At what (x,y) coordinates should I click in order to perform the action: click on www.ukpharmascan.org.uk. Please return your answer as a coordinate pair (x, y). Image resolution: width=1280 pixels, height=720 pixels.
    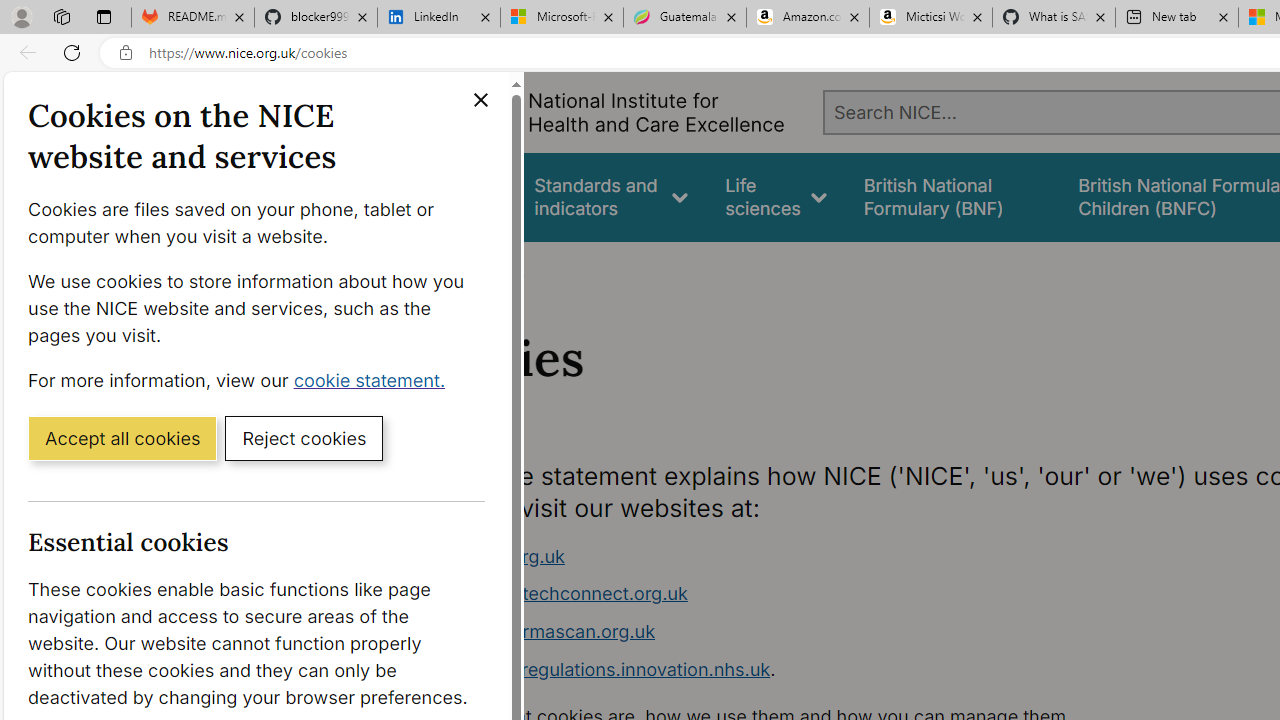
    Looking at the image, I should click on (796, 632).